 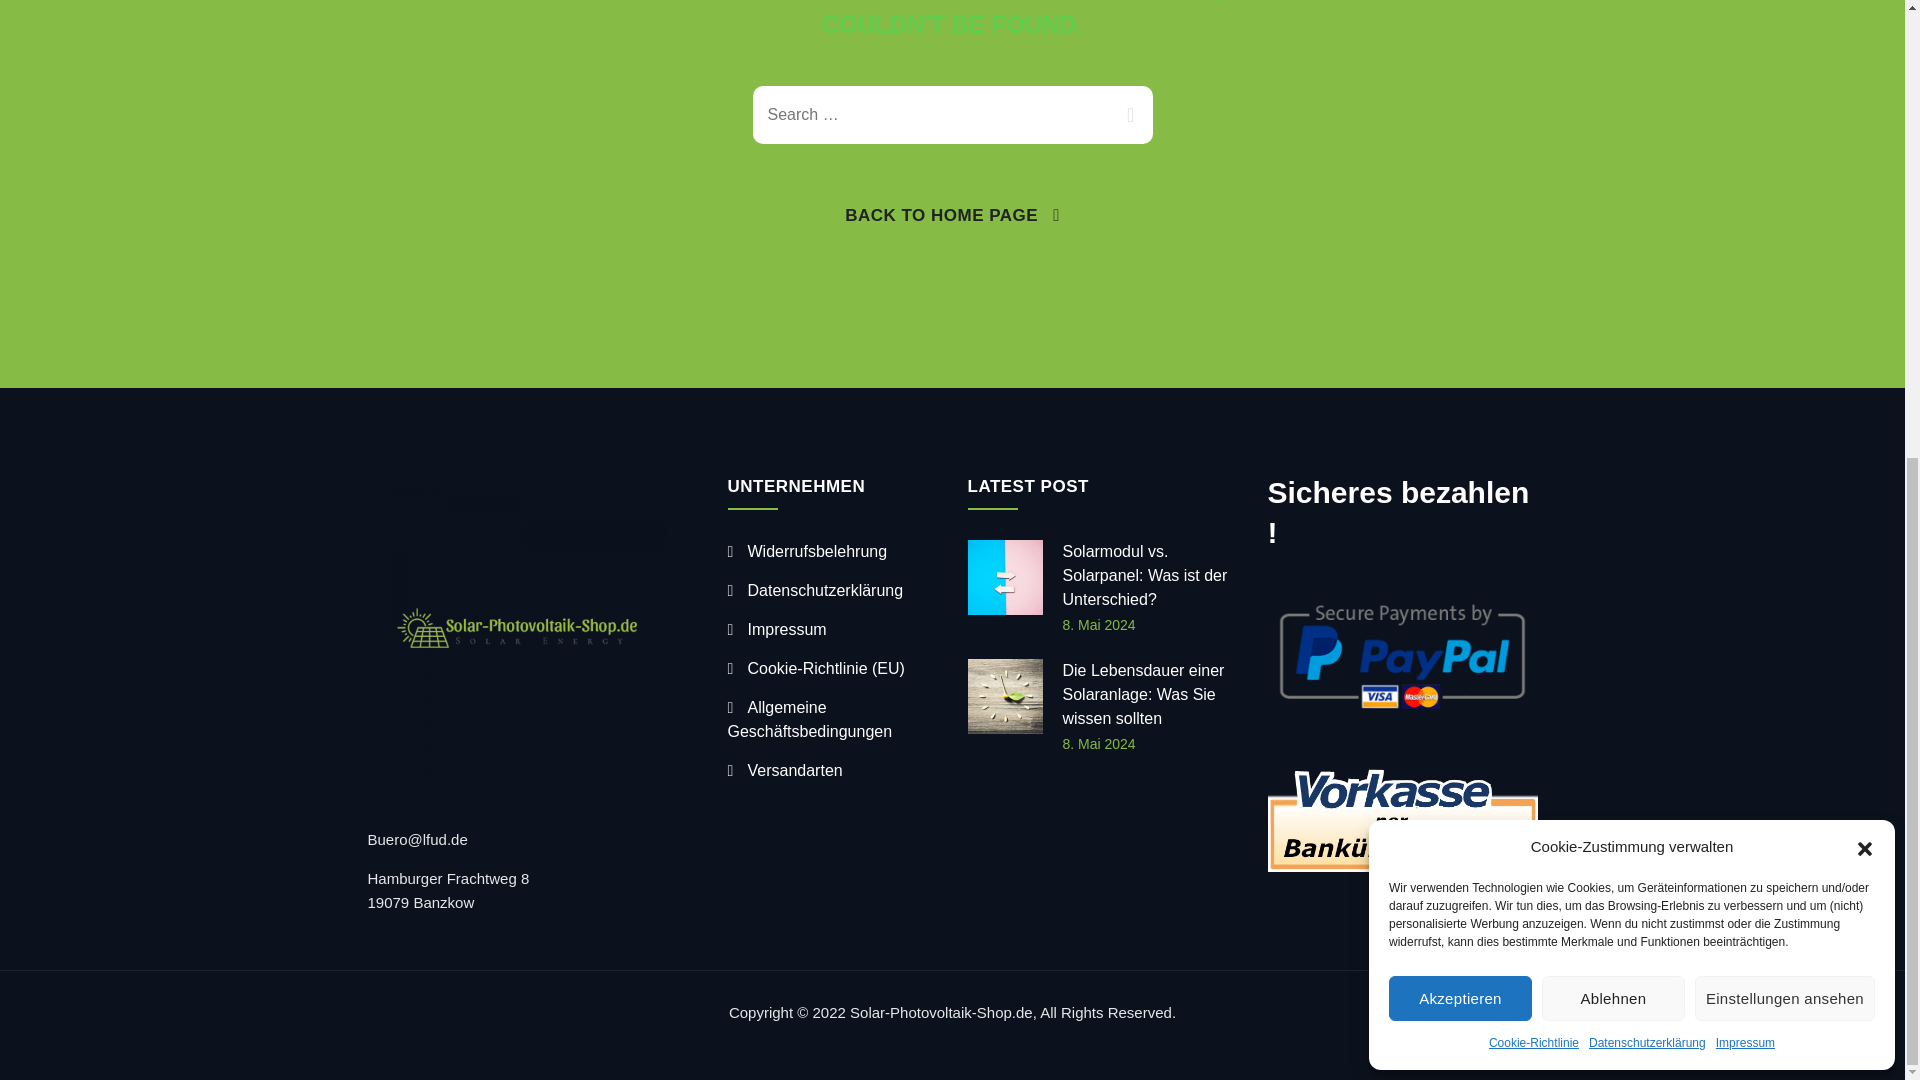 I want to click on Einstellungen ansehen, so click(x=1785, y=209).